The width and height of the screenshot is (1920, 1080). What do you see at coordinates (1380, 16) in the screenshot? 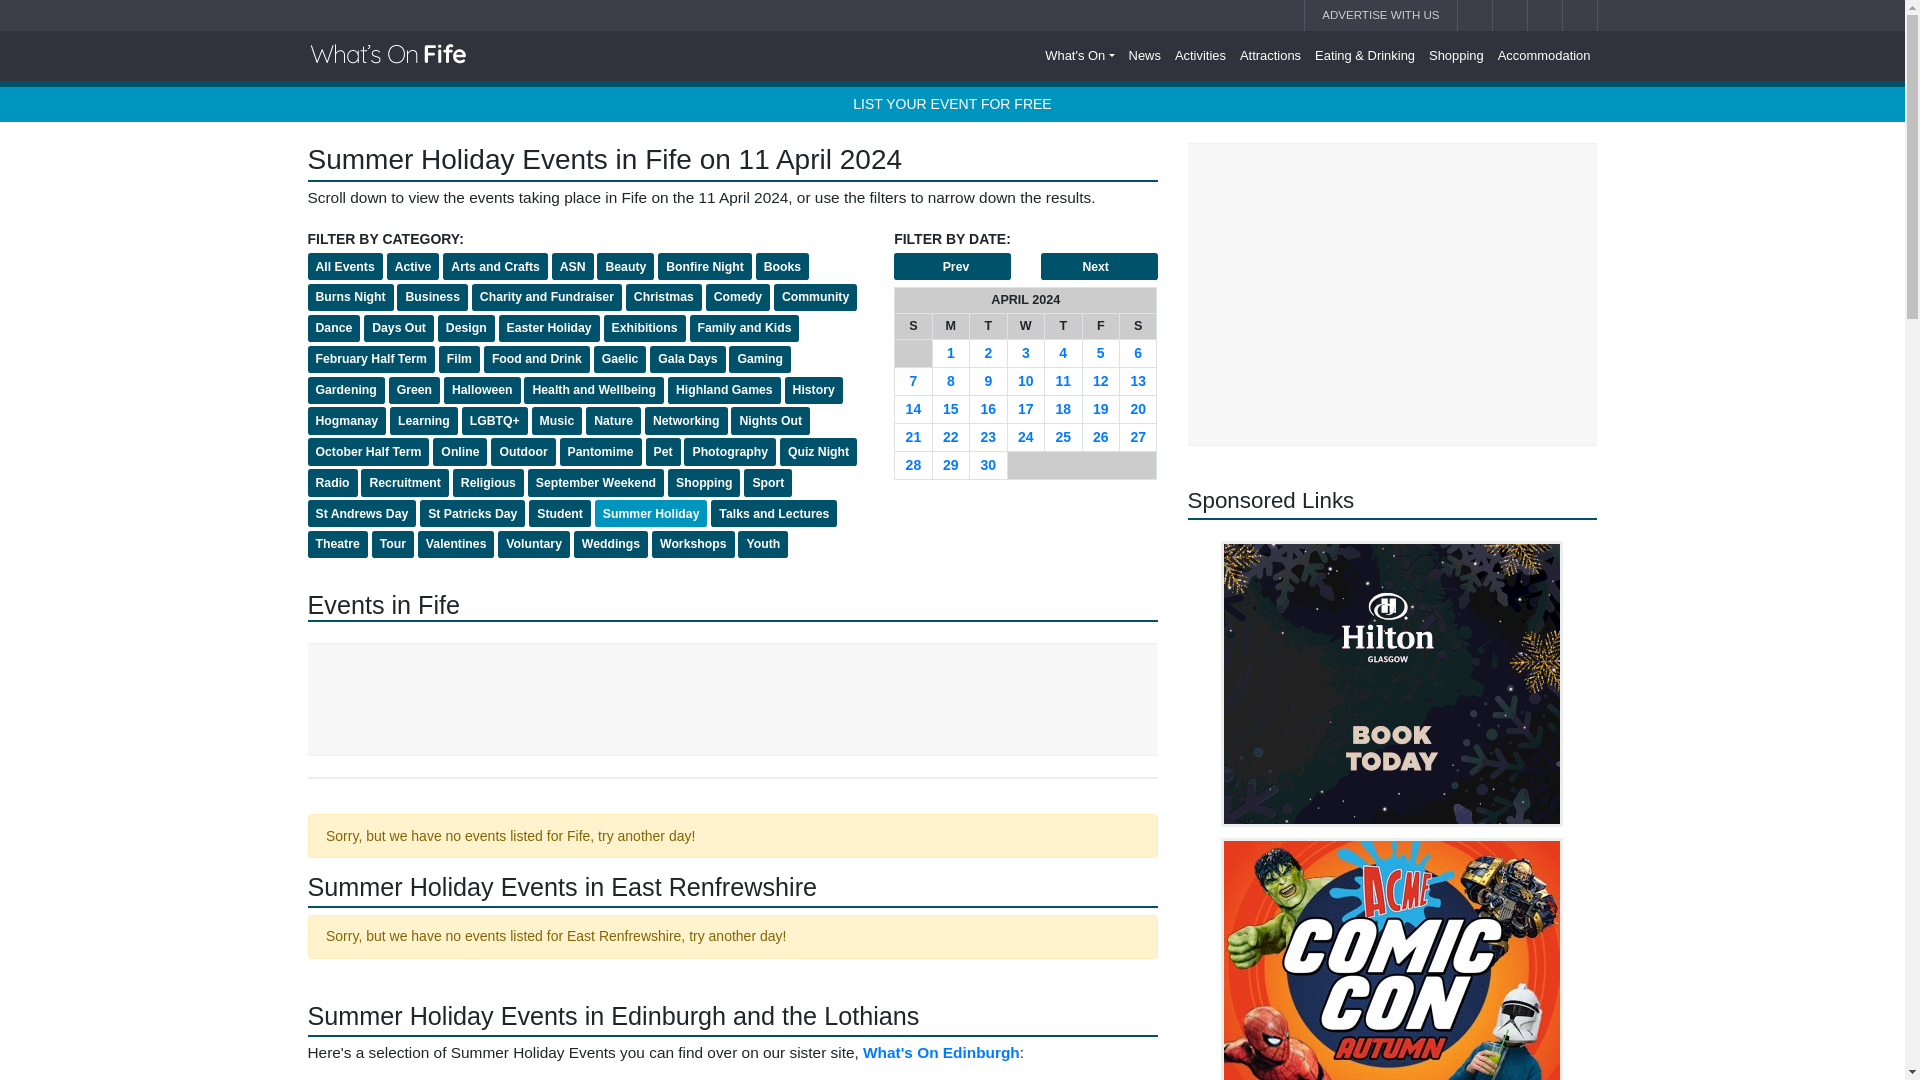
I see `Advertise on What's On Fife` at bounding box center [1380, 16].